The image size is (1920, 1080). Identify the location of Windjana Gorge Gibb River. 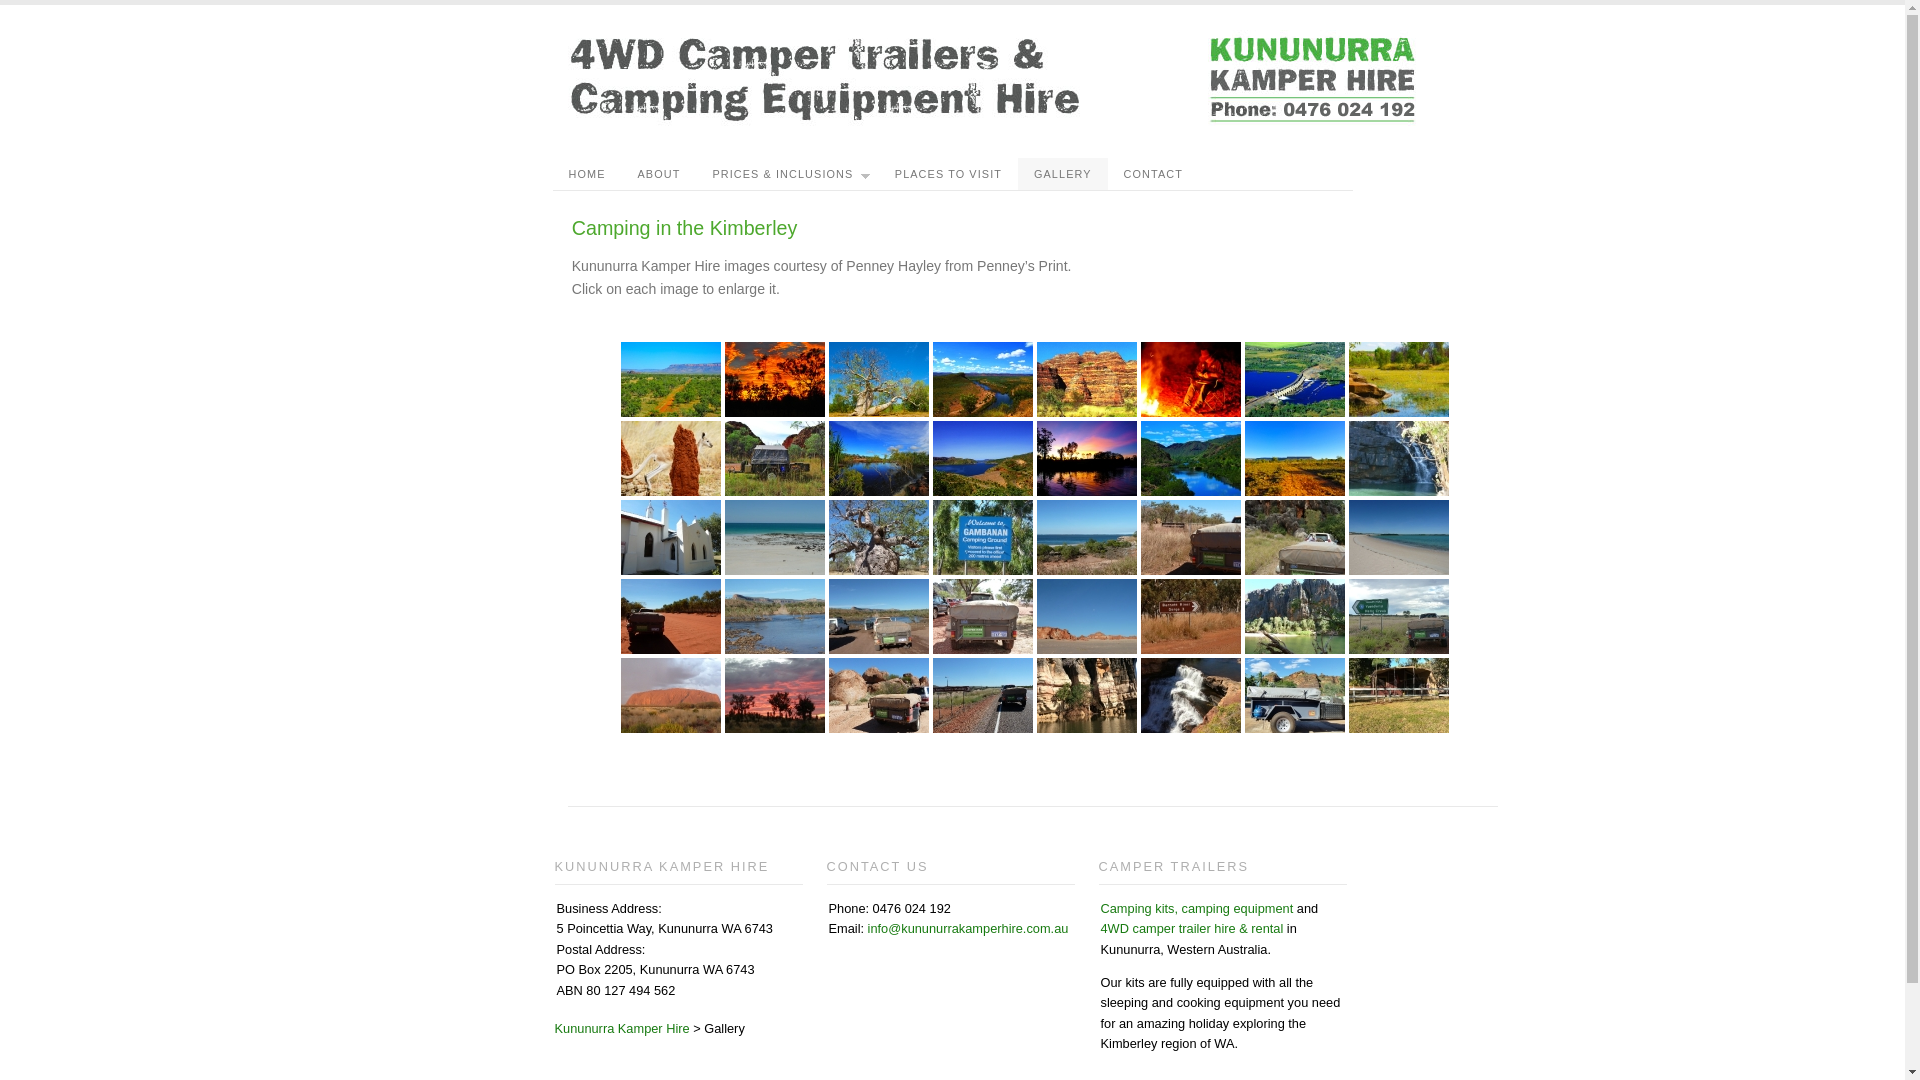
(1295, 616).